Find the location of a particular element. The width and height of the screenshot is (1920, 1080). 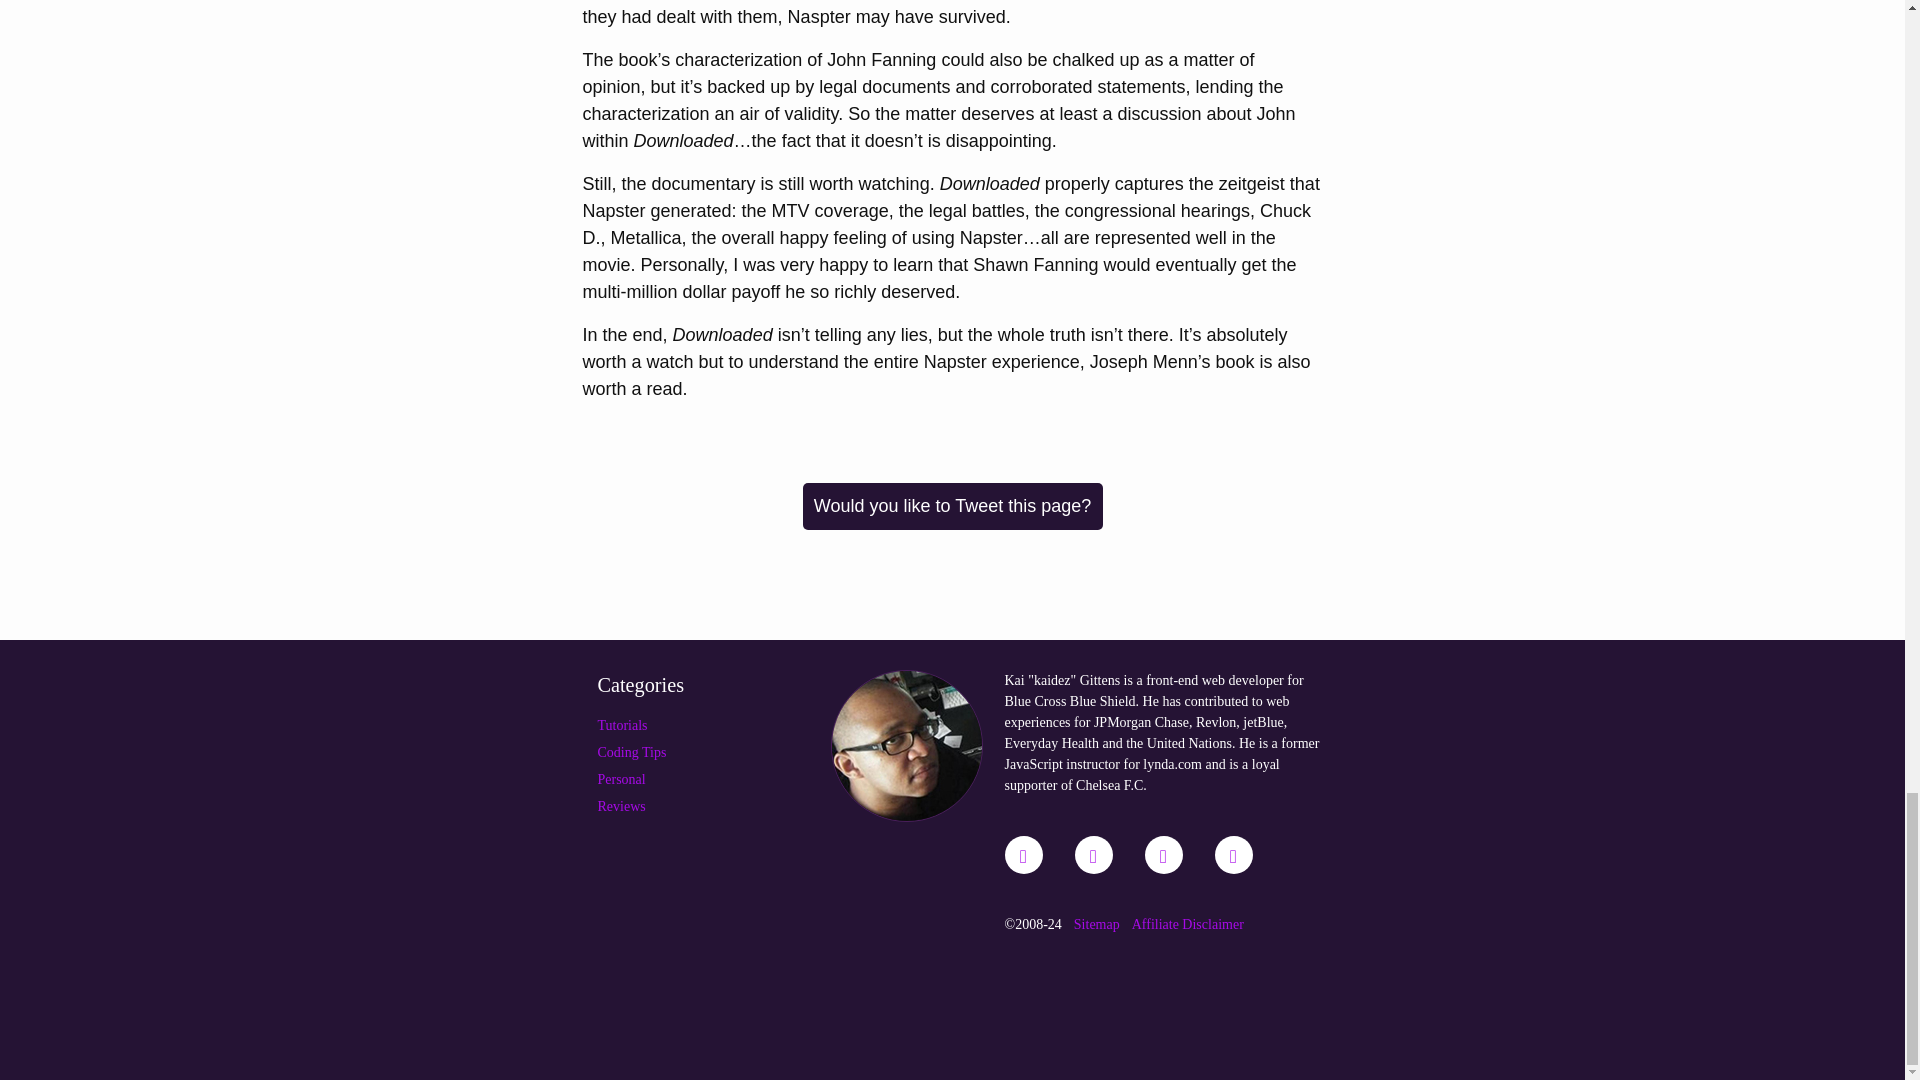

Affiliate Disclaimer is located at coordinates (1188, 924).